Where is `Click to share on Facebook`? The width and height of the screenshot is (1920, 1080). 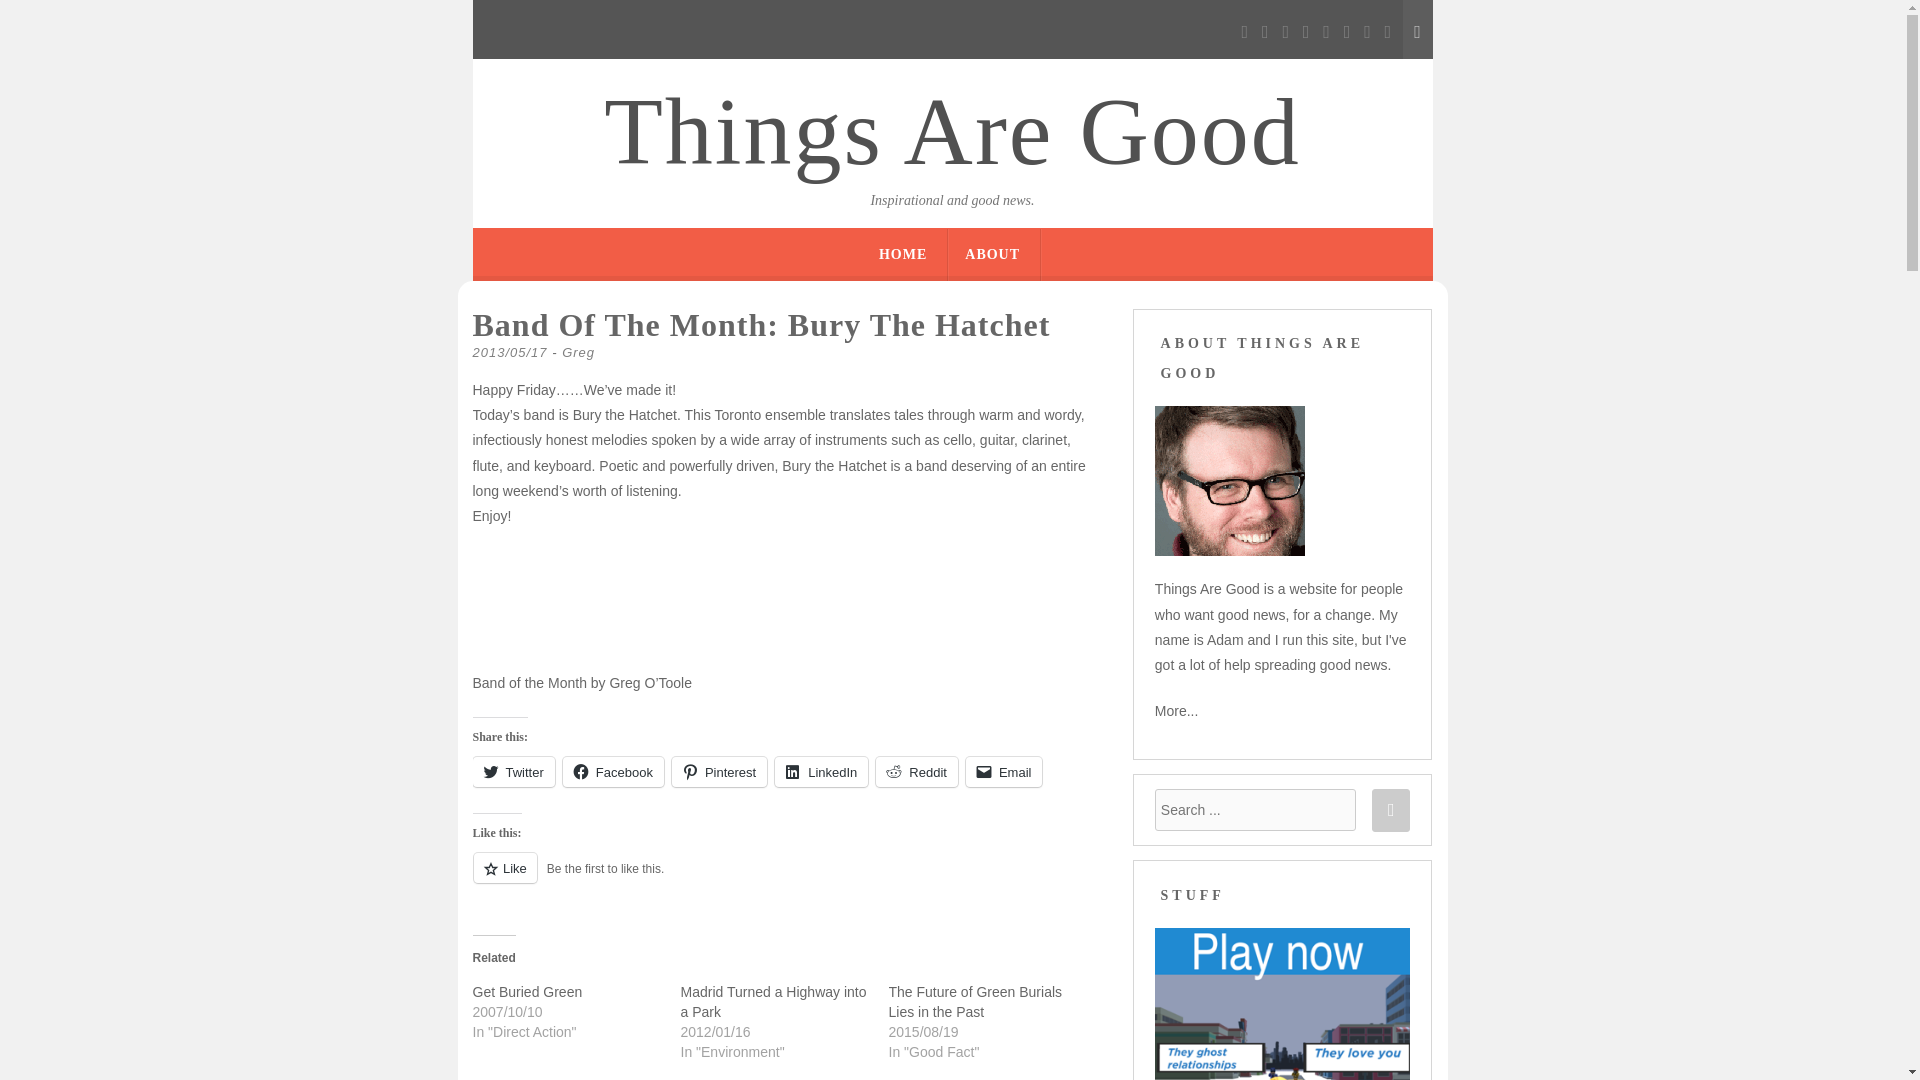 Click to share on Facebook is located at coordinates (613, 772).